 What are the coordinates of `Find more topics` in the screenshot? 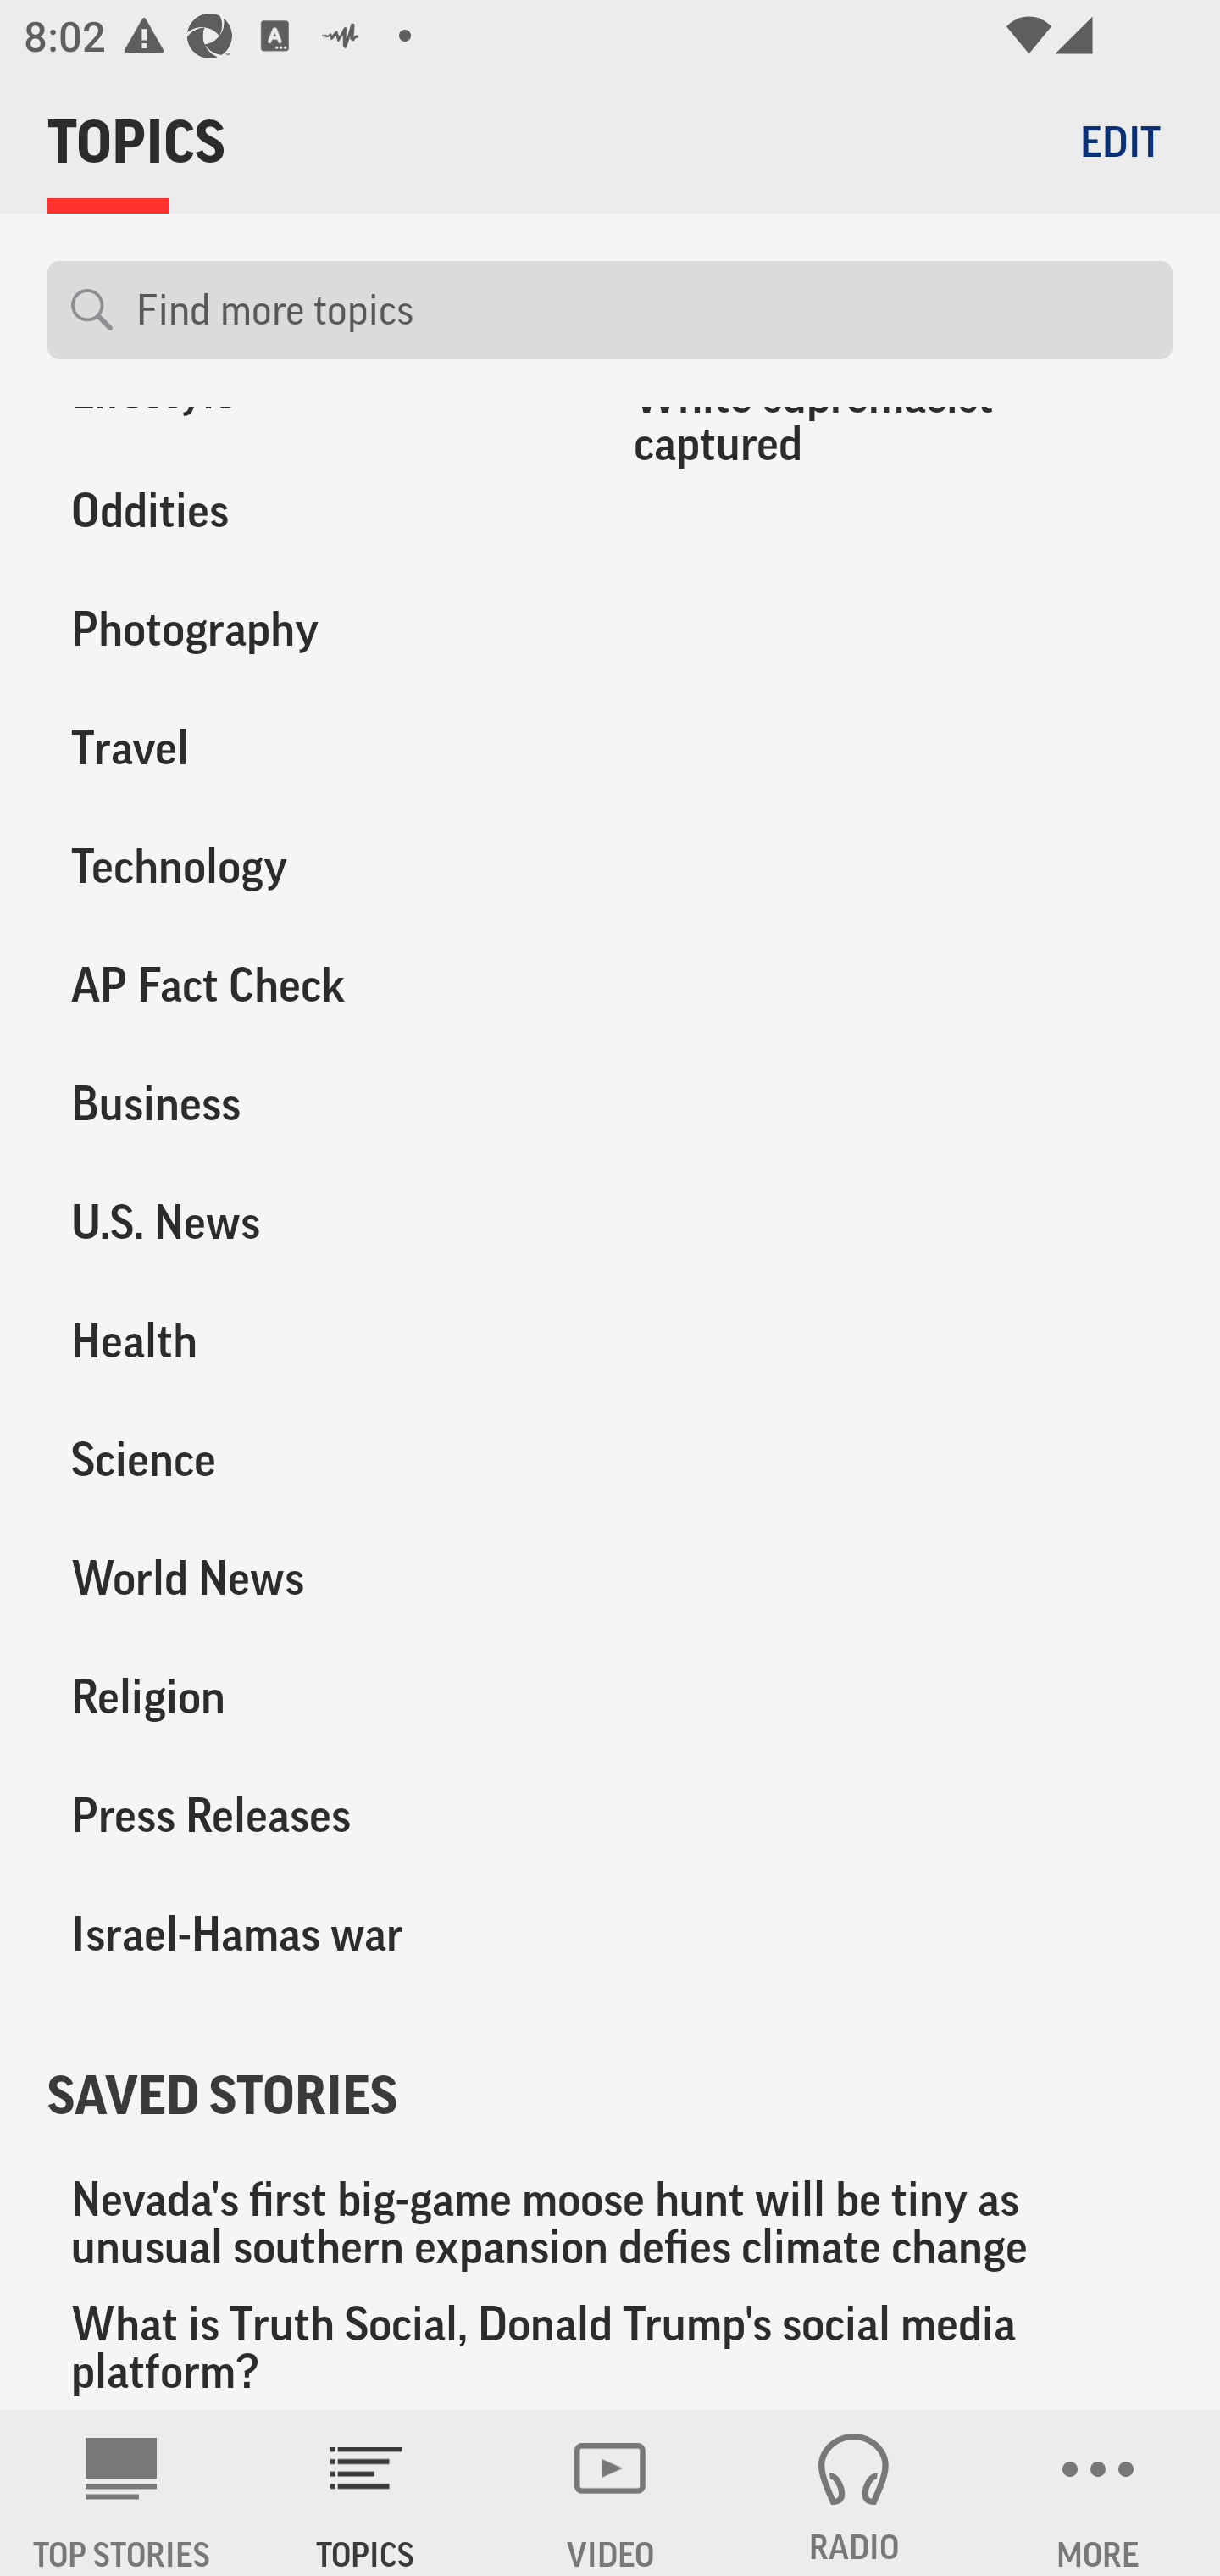 It's located at (642, 310).